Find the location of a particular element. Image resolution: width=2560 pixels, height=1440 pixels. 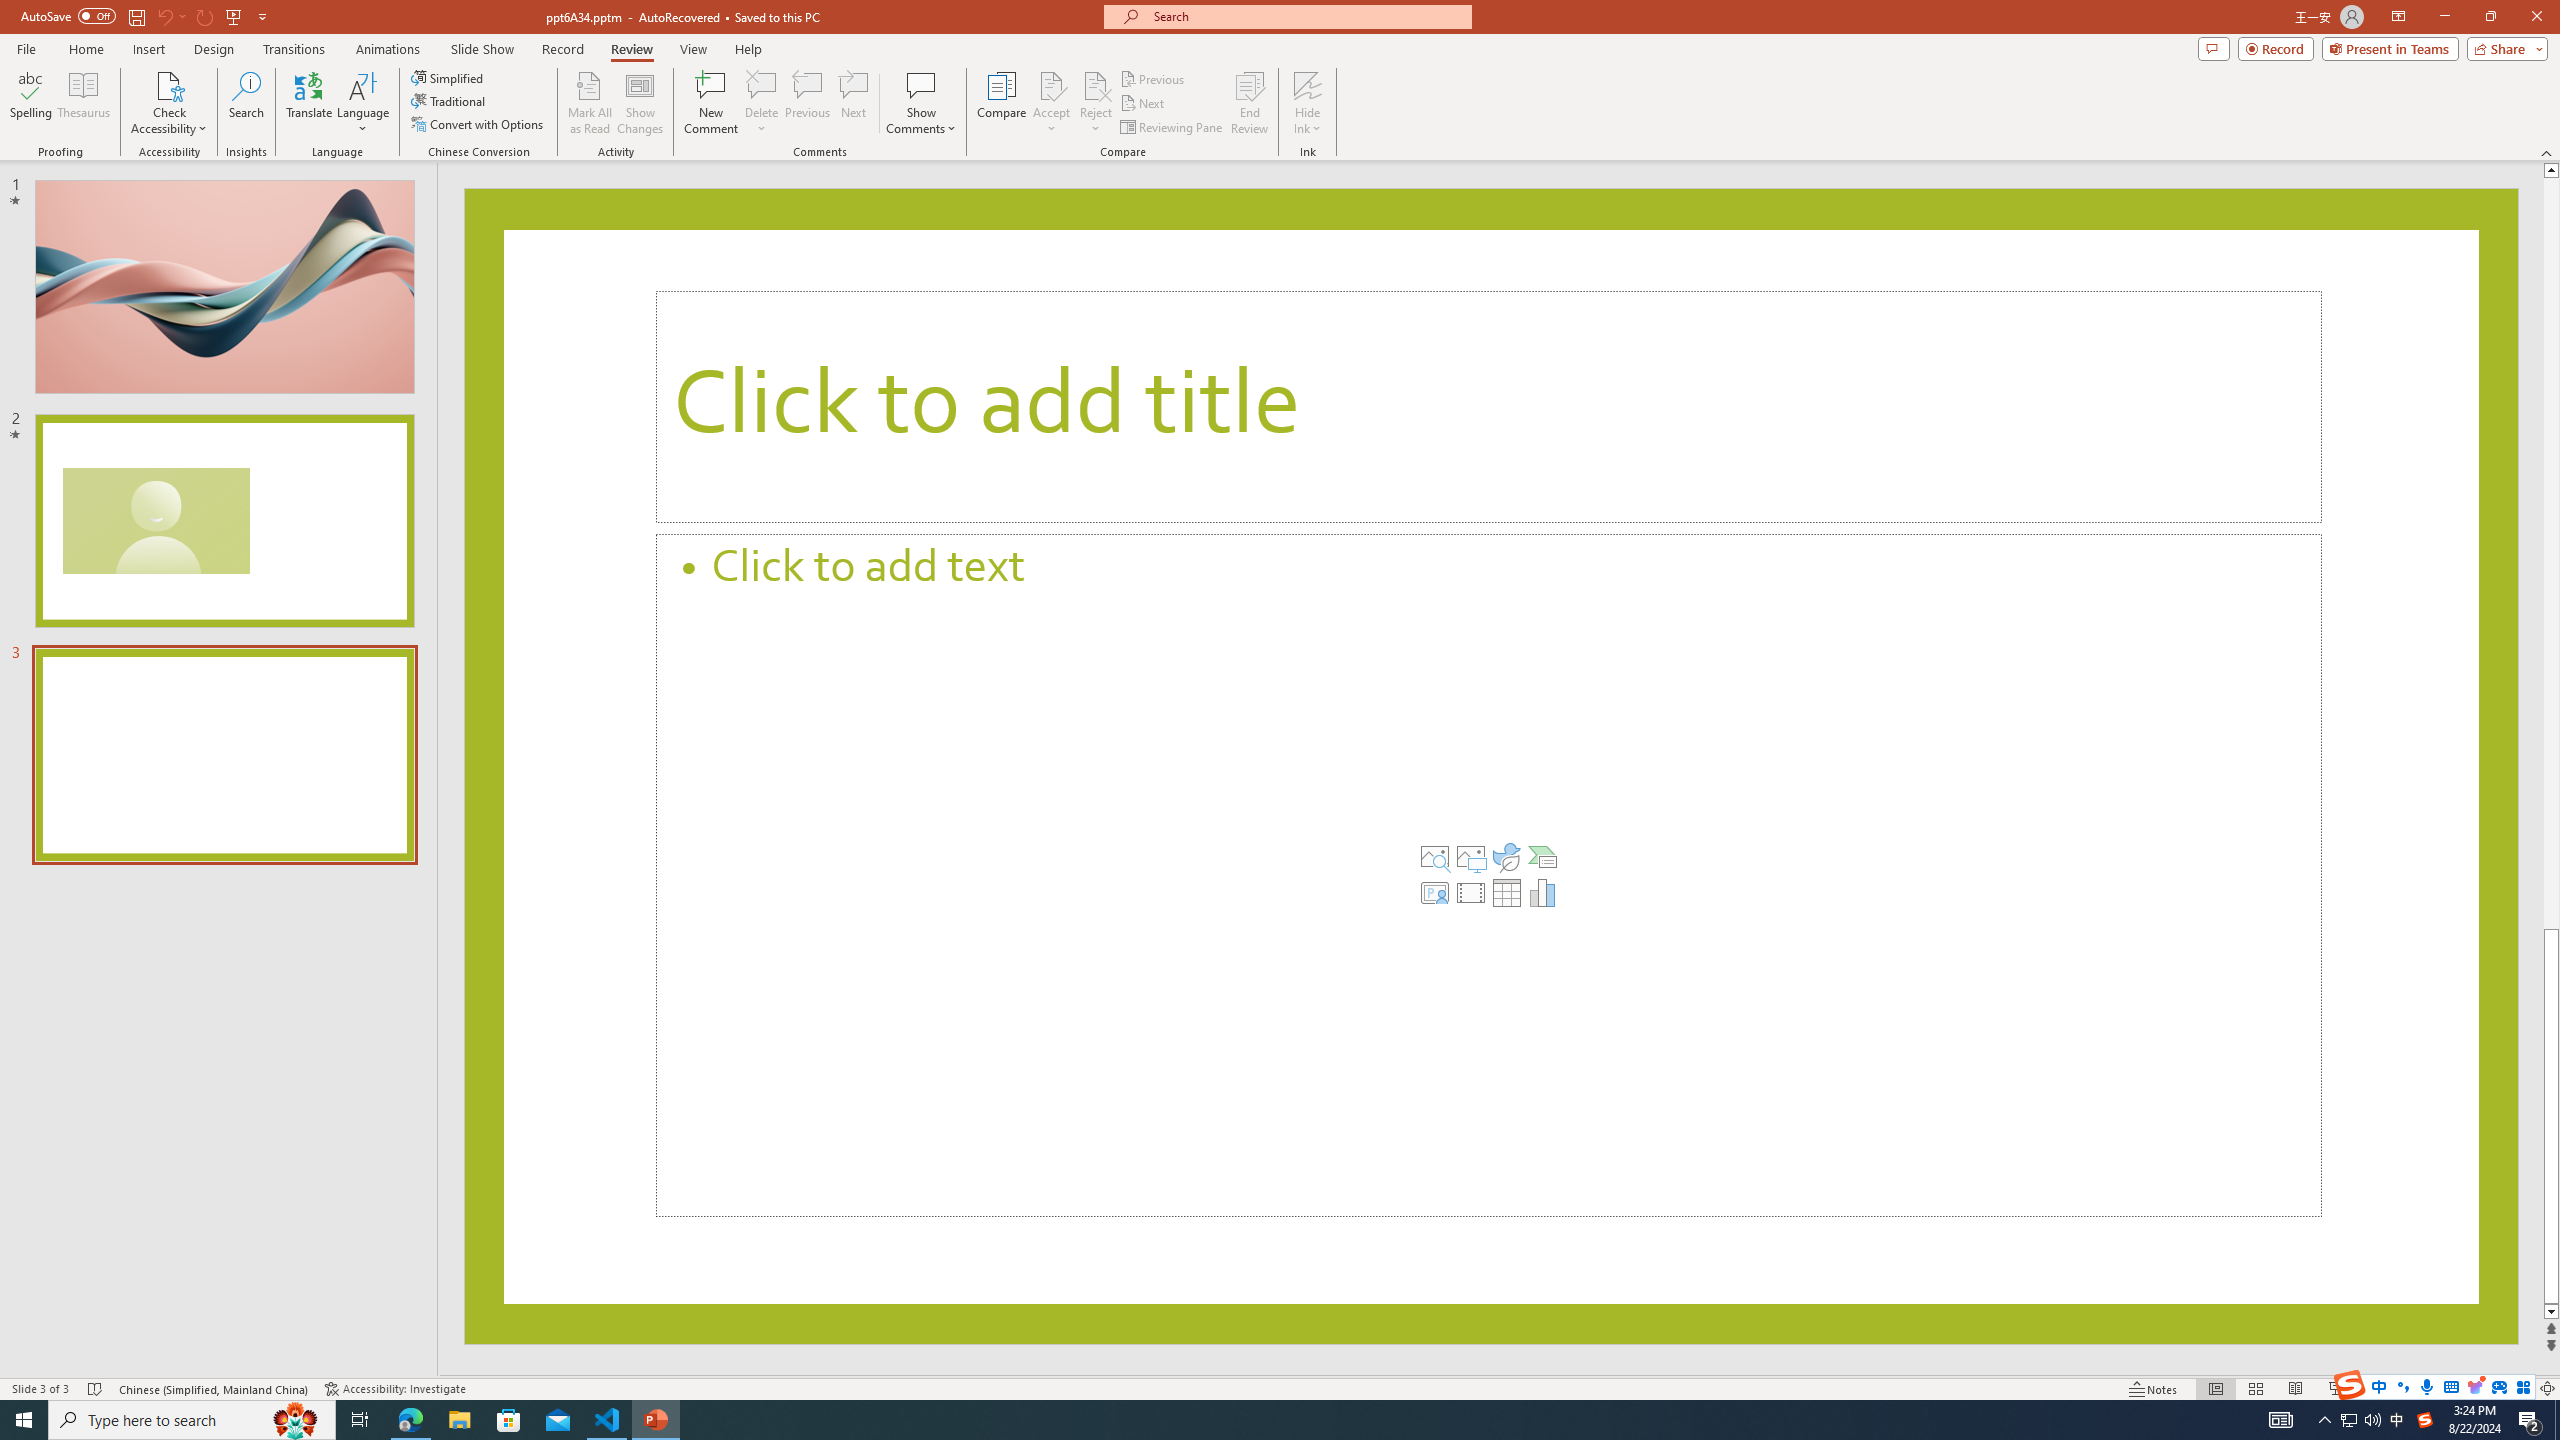

Zoom 161% is located at coordinates (2514, 1389).